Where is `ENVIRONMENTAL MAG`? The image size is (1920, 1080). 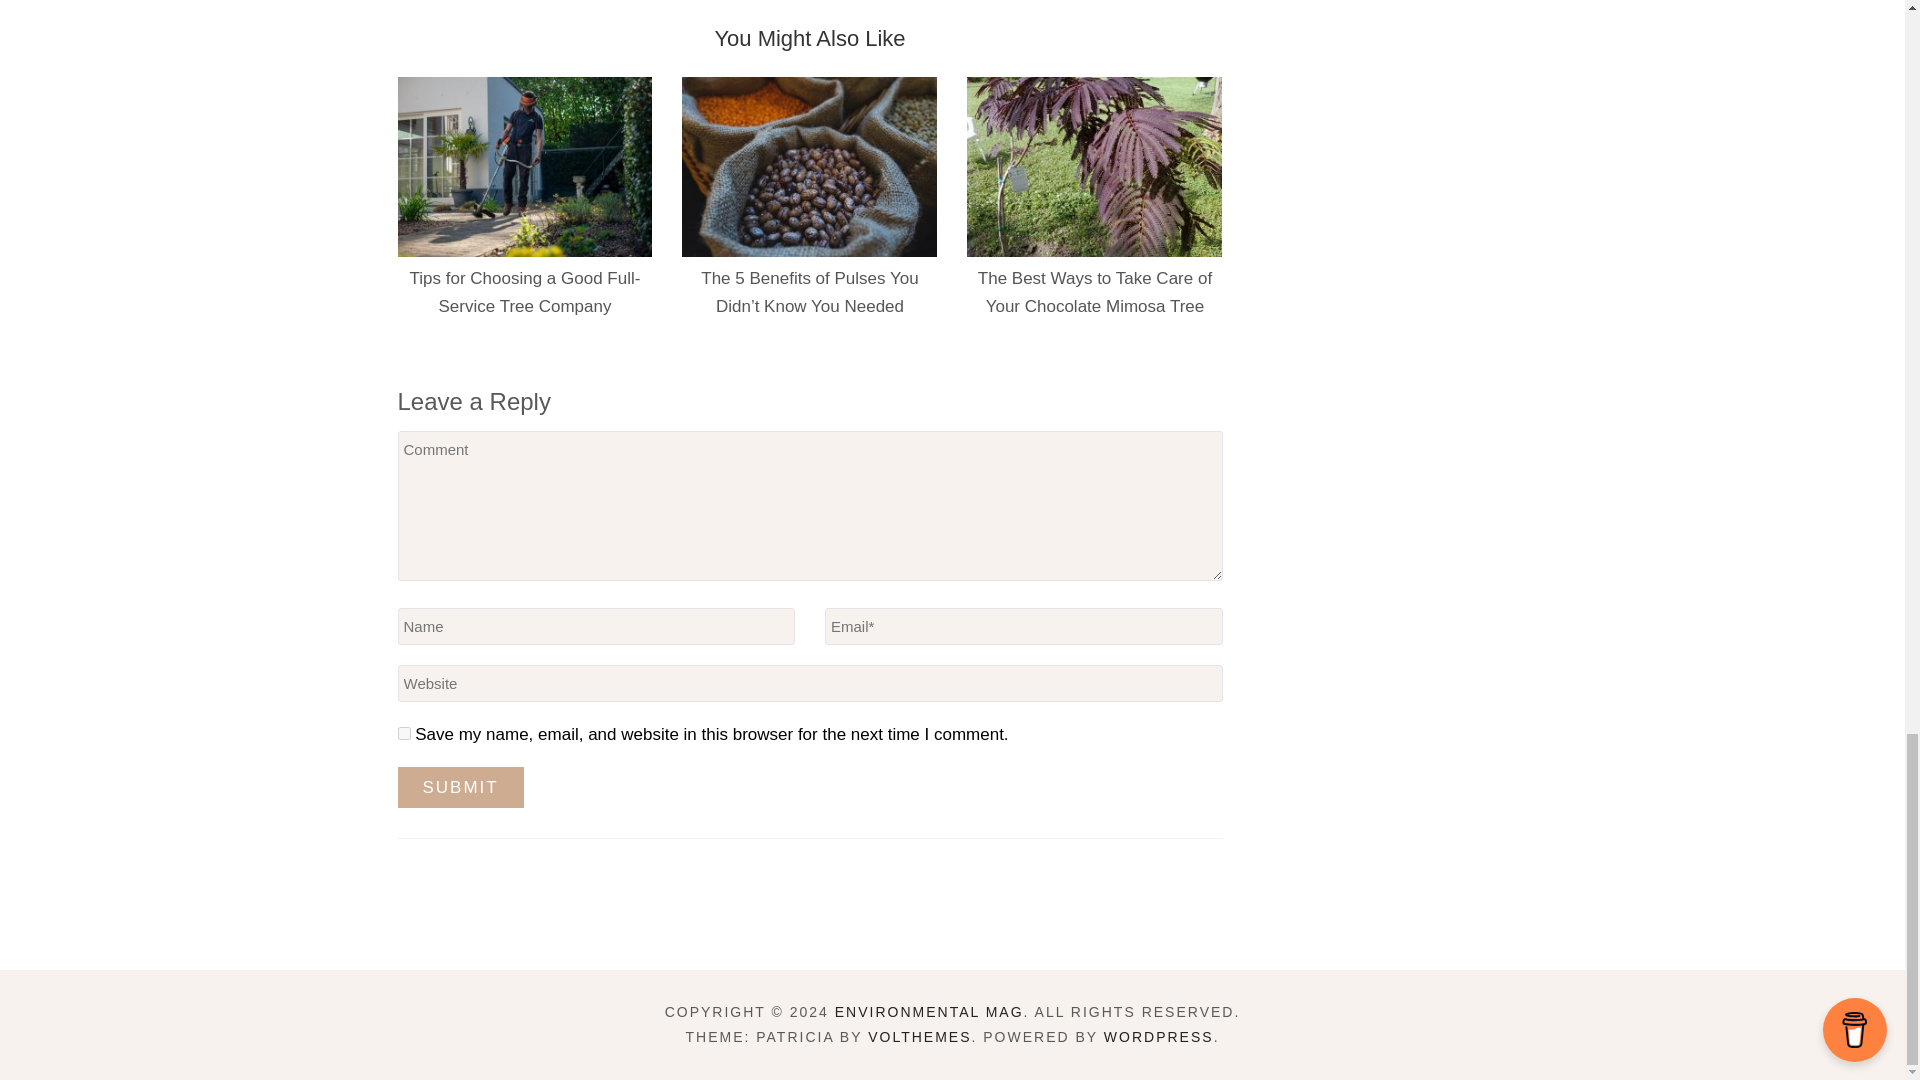
ENVIRONMENTAL MAG is located at coordinates (929, 1012).